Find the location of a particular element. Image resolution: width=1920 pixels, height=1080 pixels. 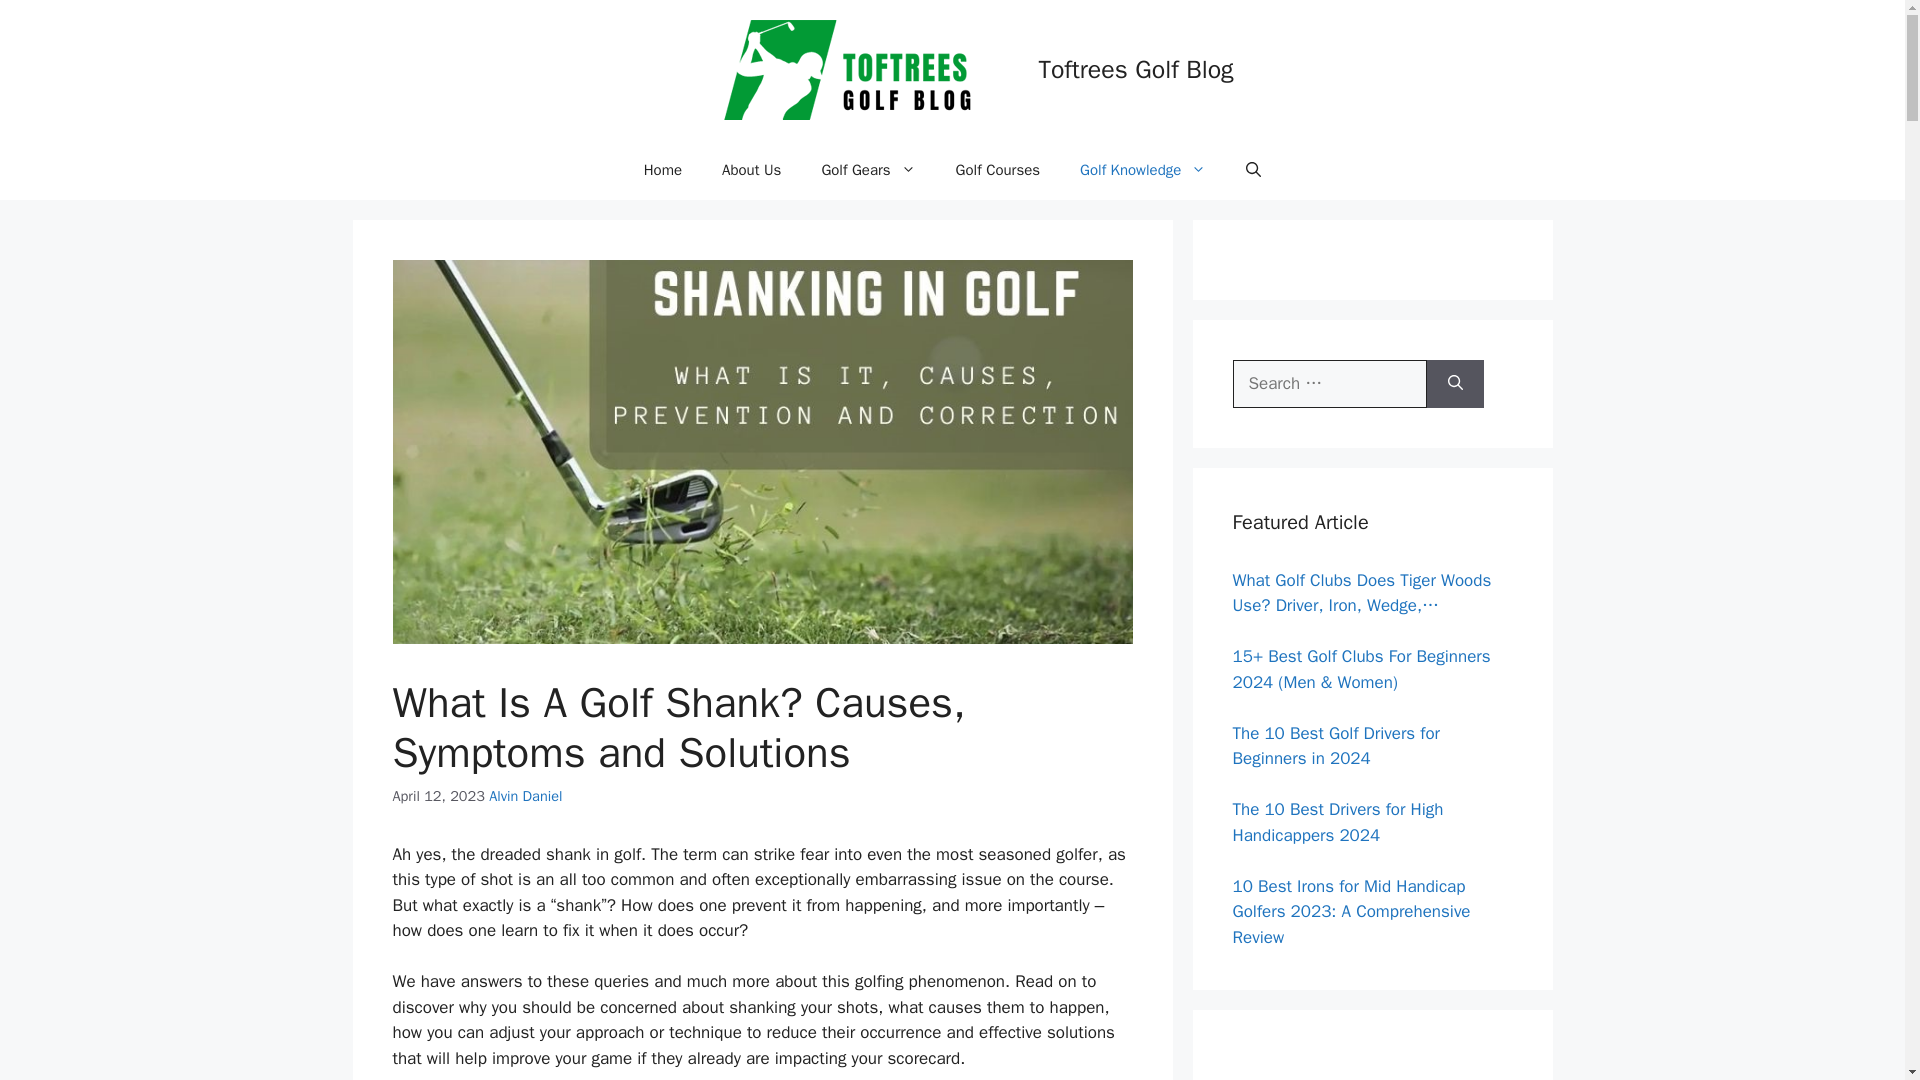

Golf Gears is located at coordinates (868, 170).